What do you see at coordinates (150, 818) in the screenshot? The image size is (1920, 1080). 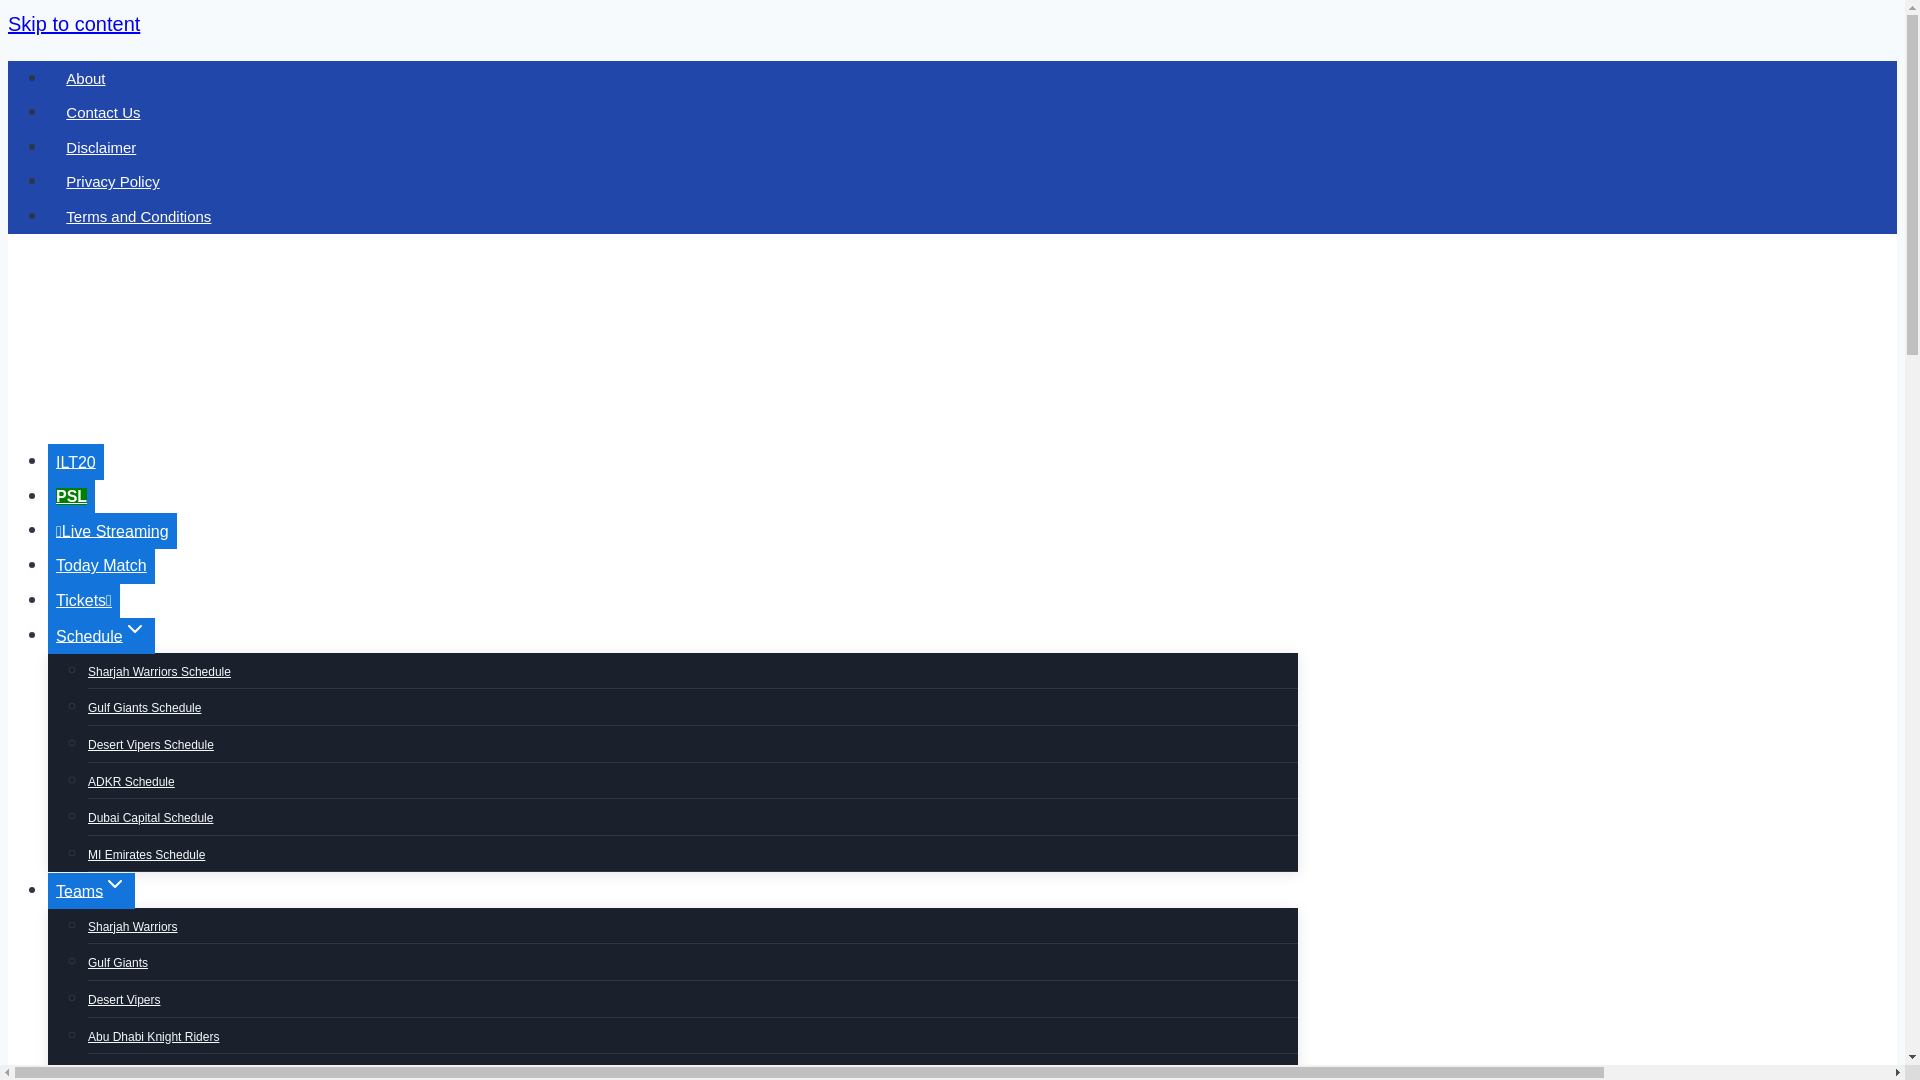 I see `Dubai Capital Schedule` at bounding box center [150, 818].